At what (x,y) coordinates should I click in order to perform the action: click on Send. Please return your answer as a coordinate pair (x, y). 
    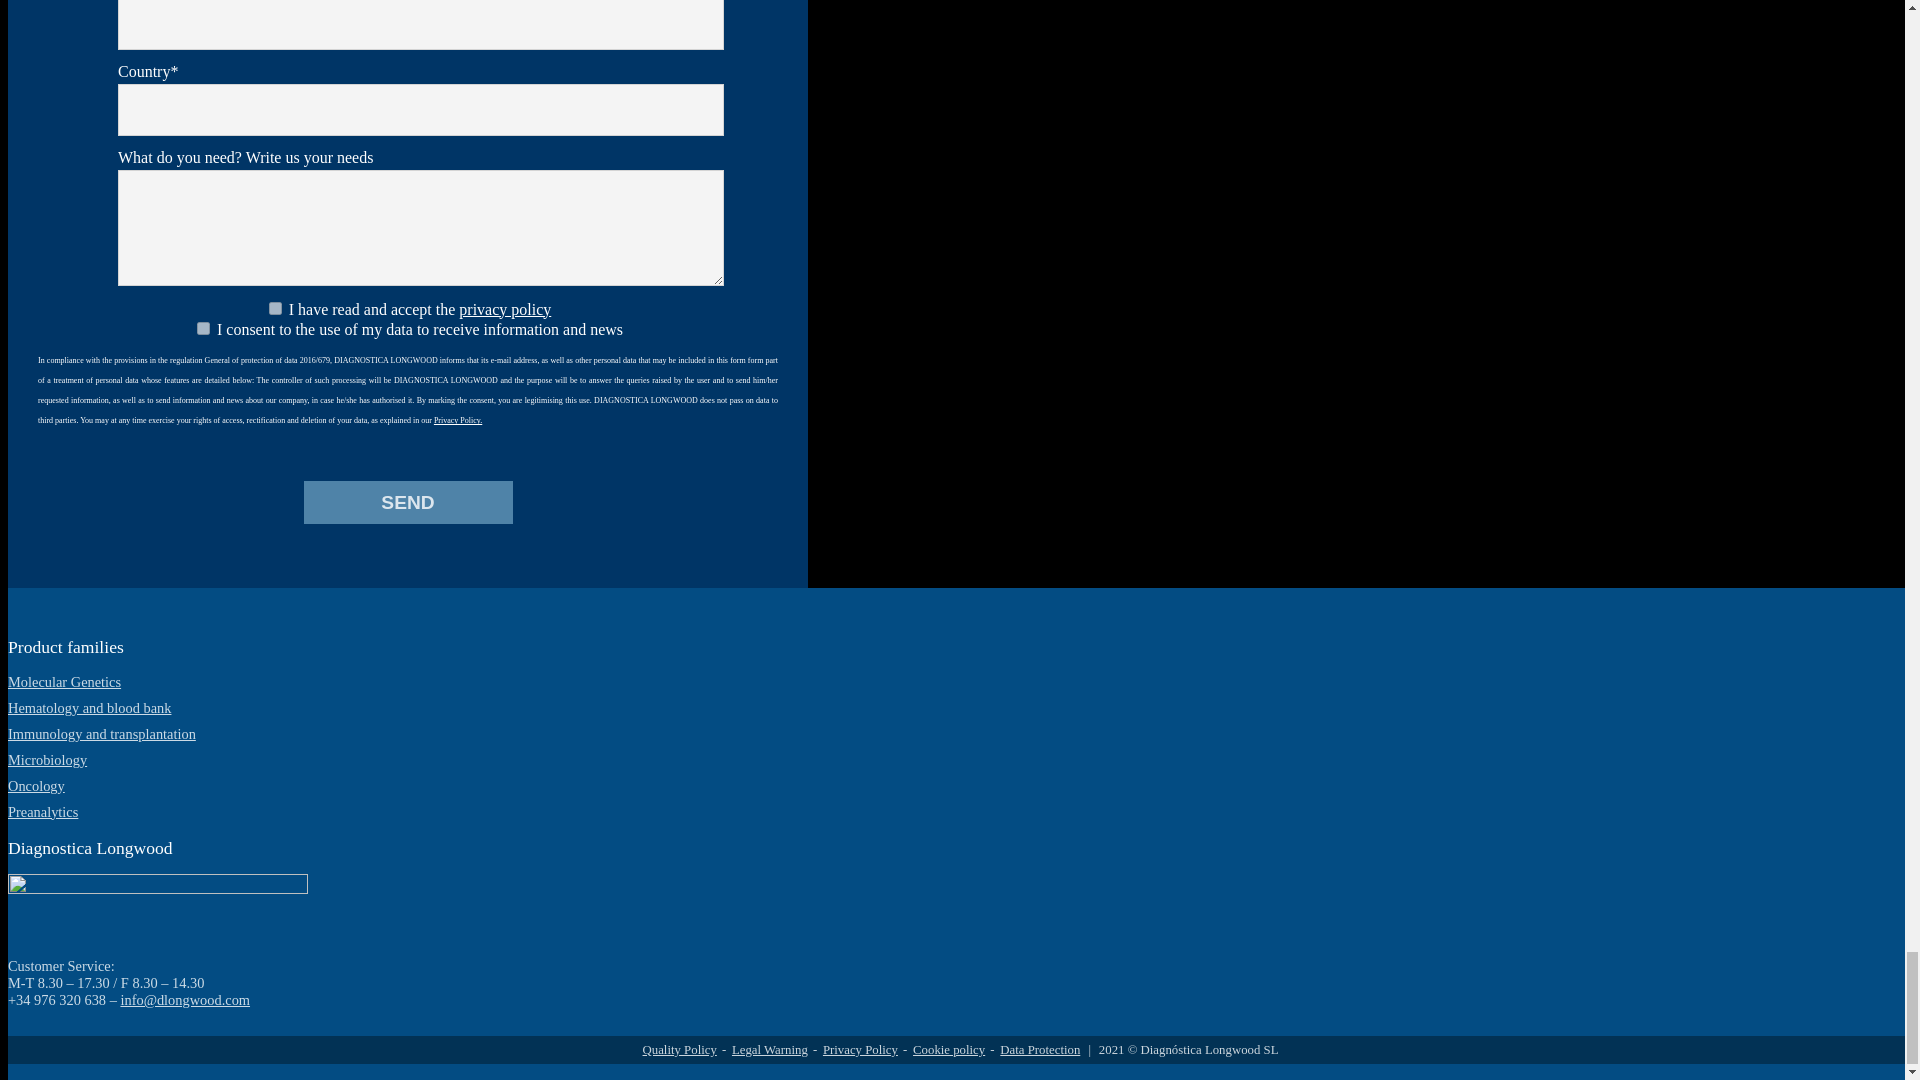
    Looking at the image, I should click on (408, 501).